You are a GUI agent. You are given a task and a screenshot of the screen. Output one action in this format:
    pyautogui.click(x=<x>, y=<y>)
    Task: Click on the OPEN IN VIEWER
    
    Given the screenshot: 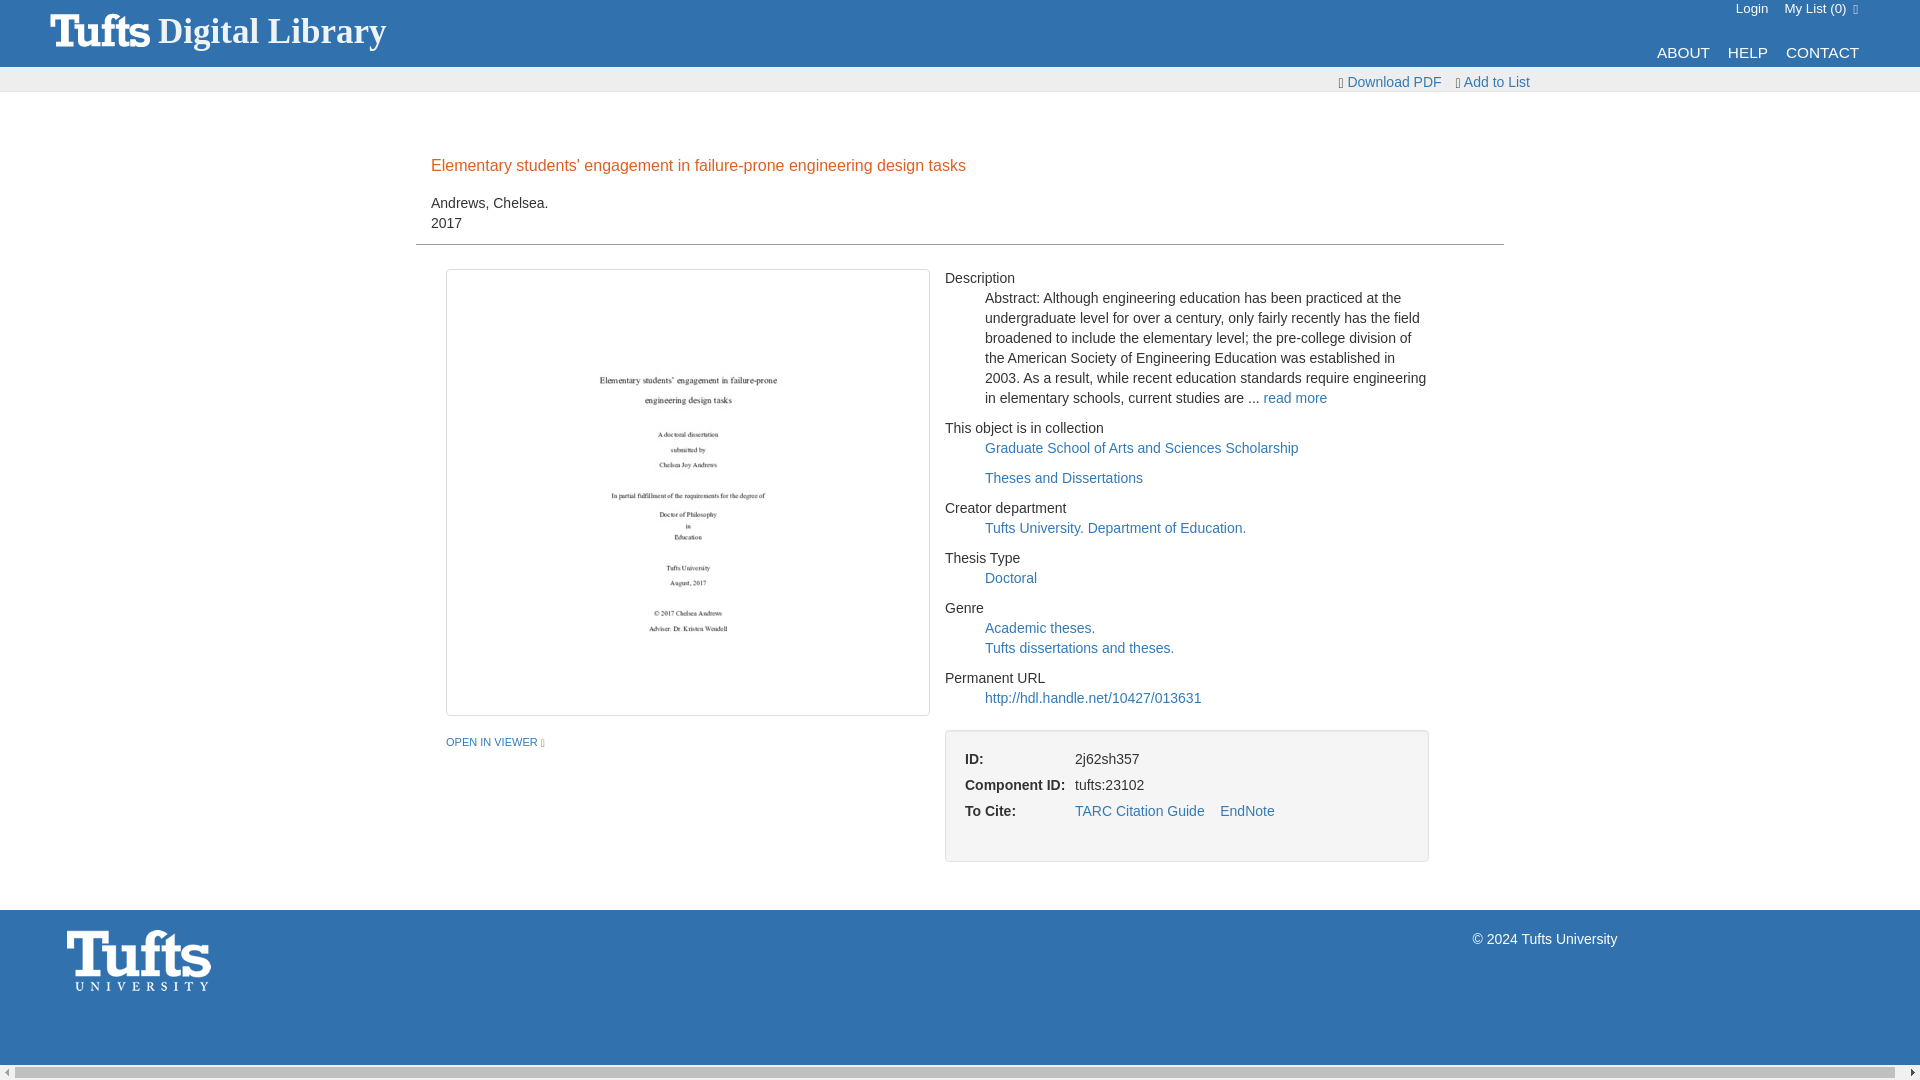 What is the action you would take?
    pyautogui.click(x=960, y=33)
    